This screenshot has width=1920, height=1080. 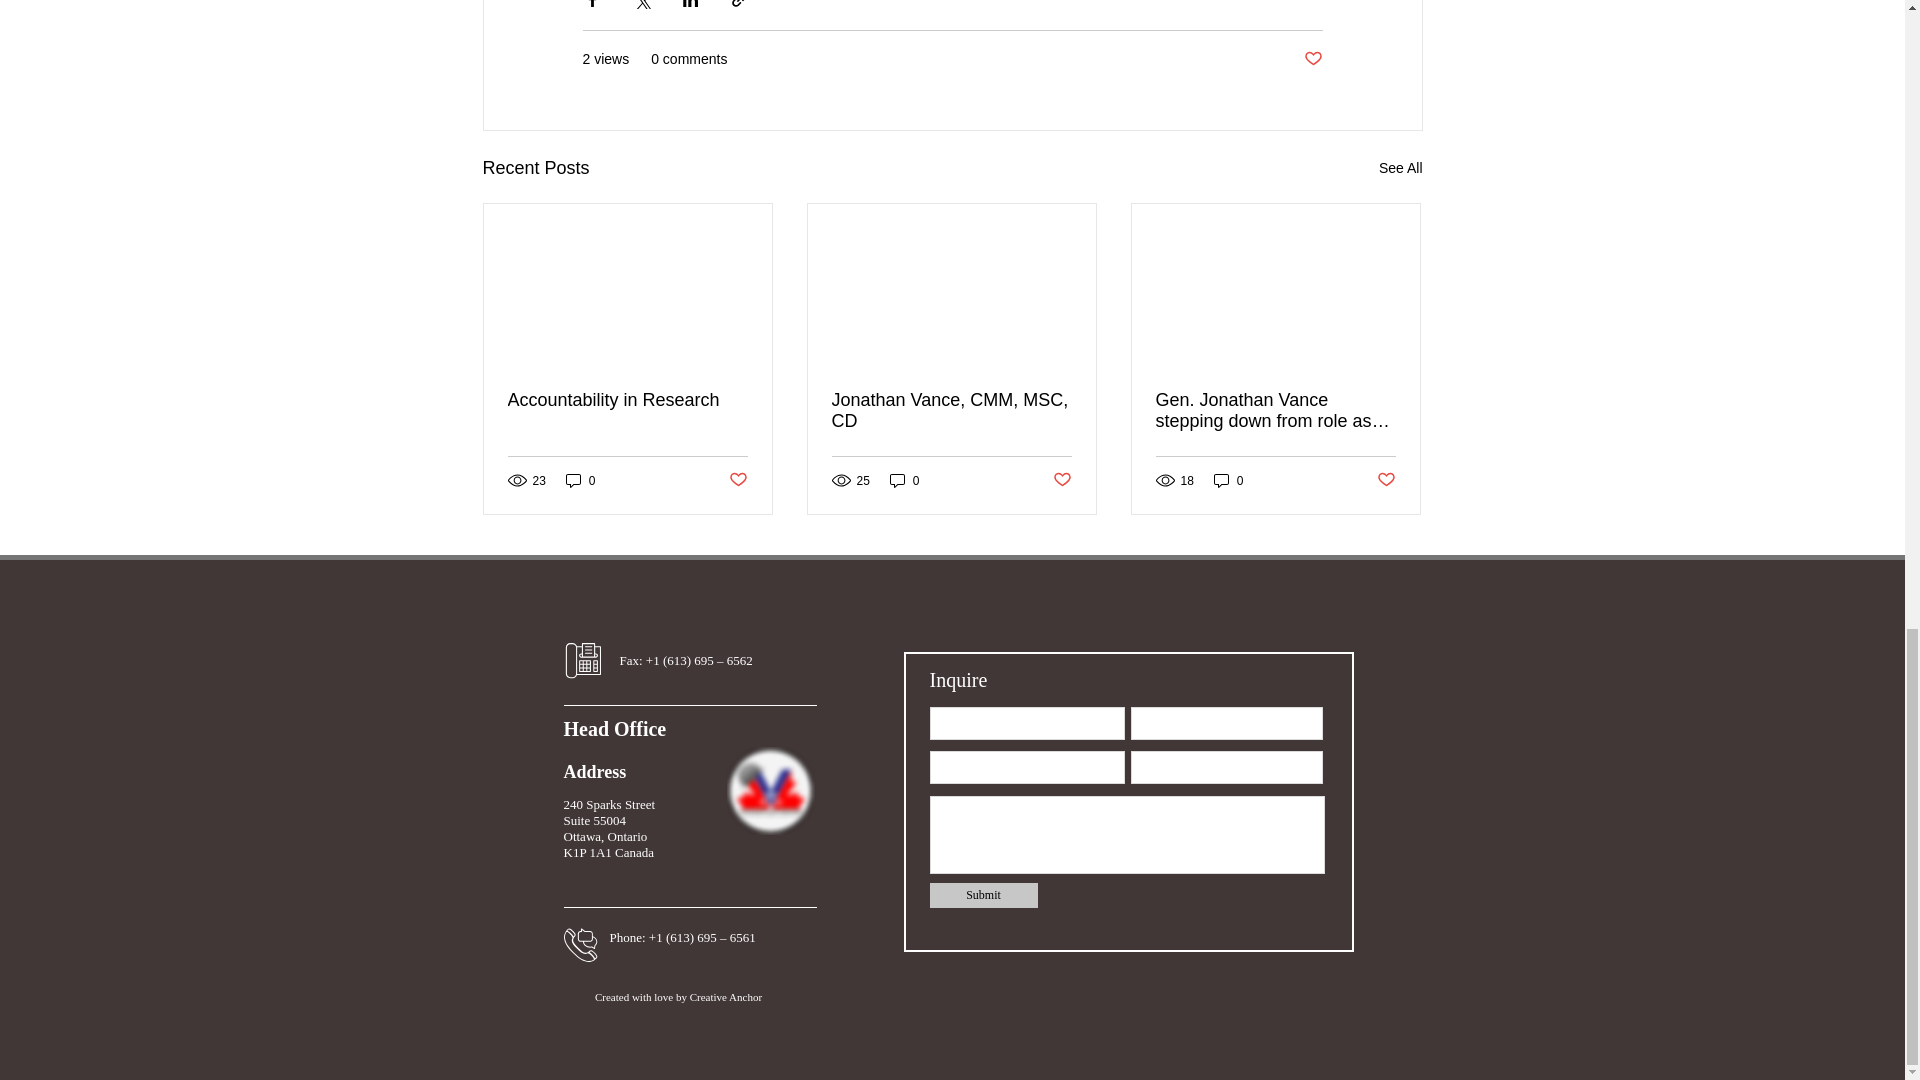 What do you see at coordinates (1386, 480) in the screenshot?
I see `Post not marked as liked` at bounding box center [1386, 480].